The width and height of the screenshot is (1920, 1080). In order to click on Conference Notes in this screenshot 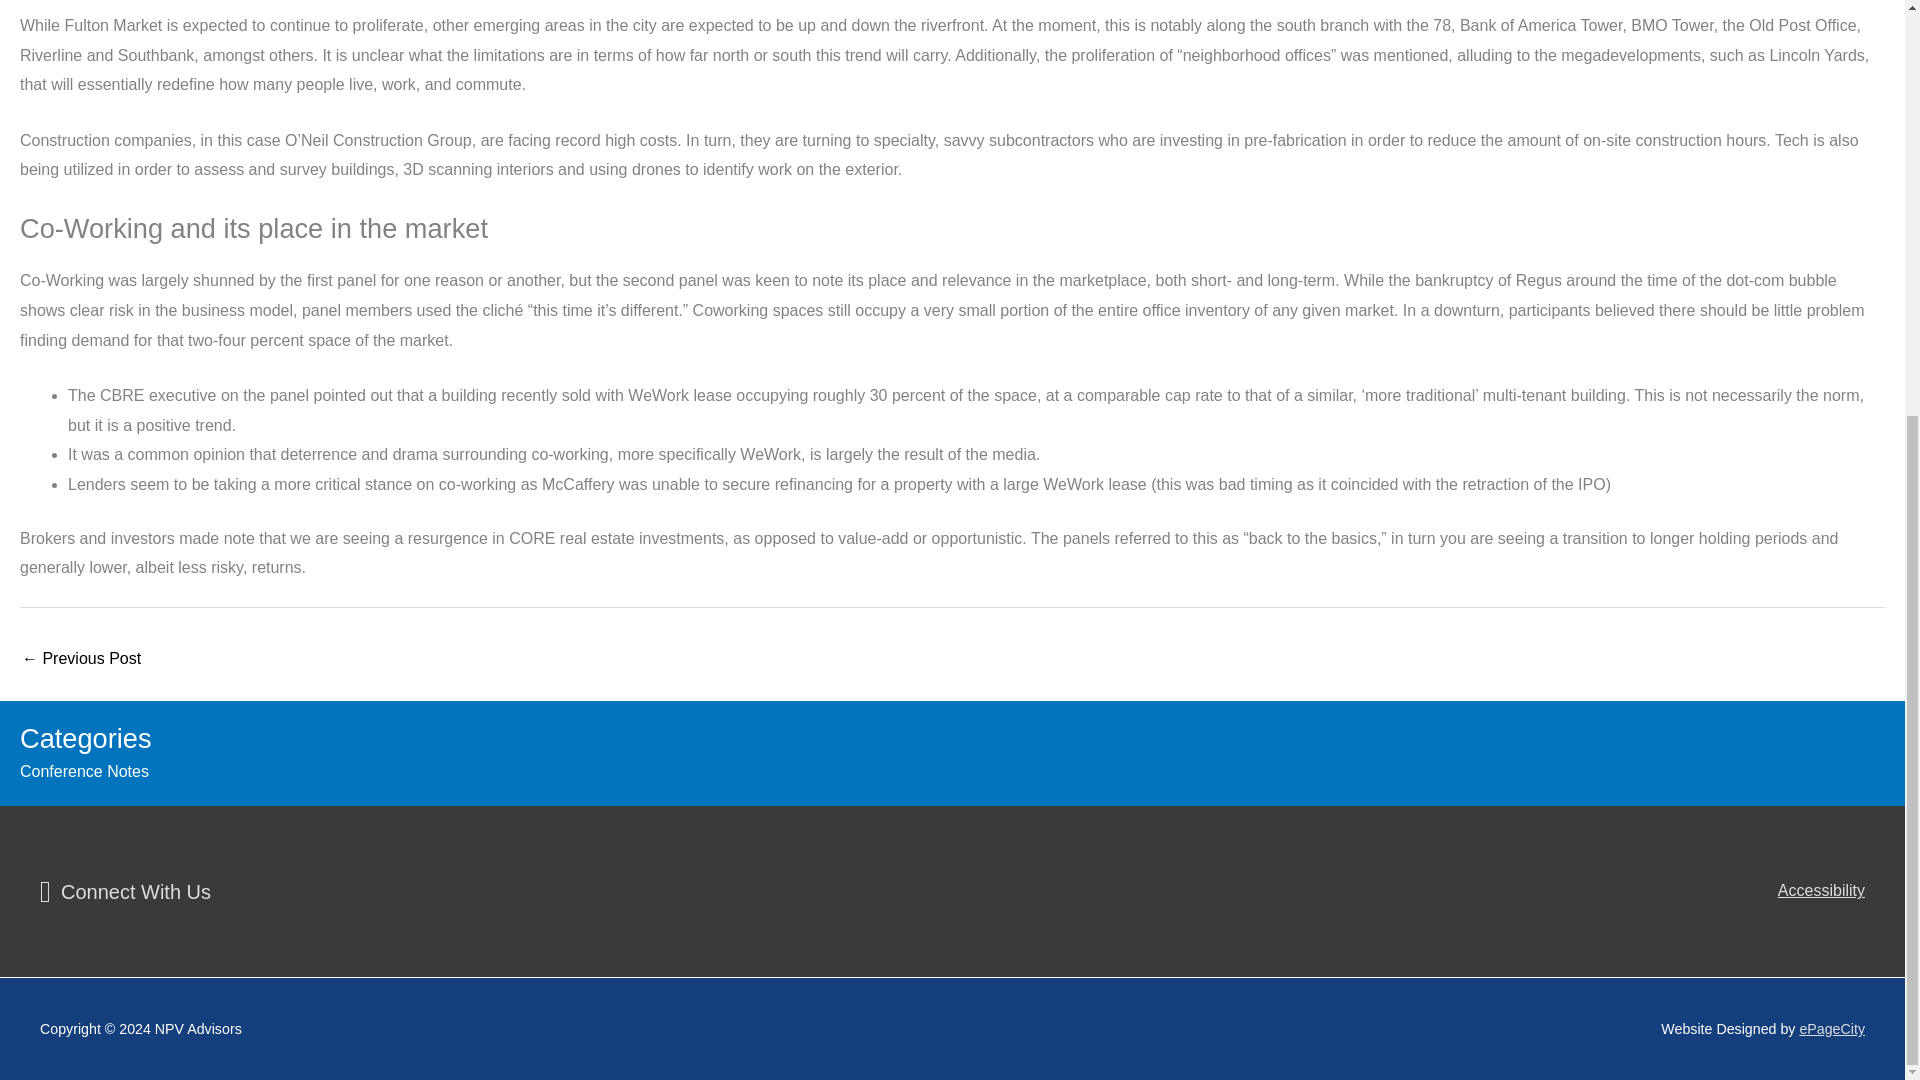, I will do `click(84, 770)`.